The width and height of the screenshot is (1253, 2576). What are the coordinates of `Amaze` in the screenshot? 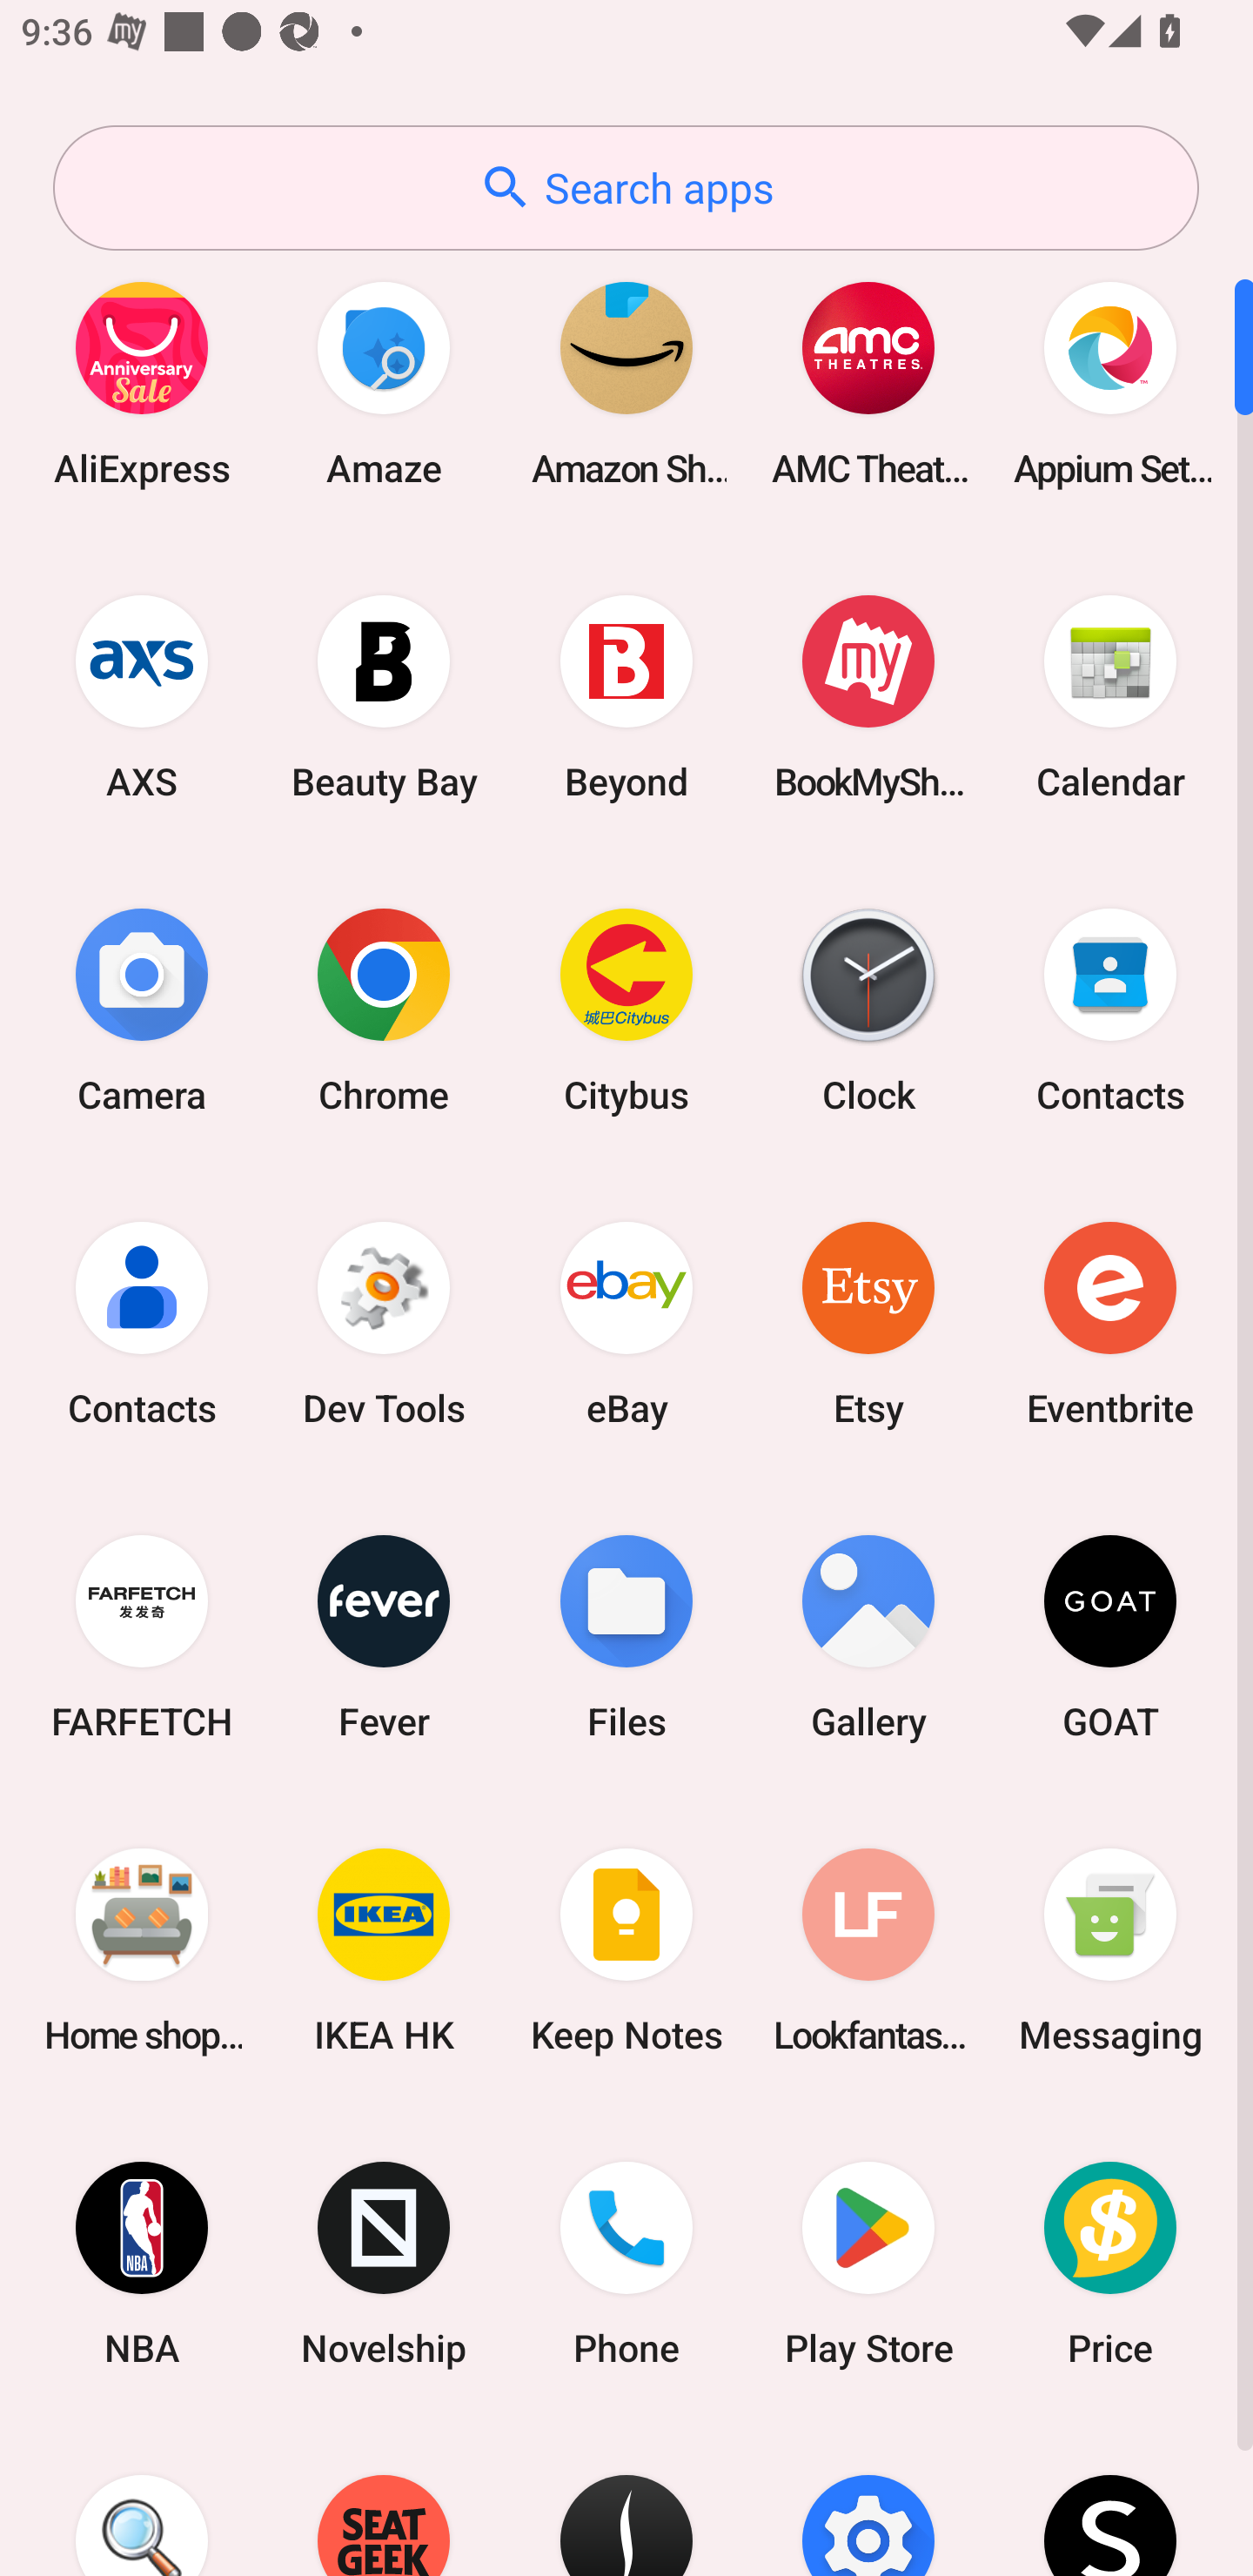 It's located at (384, 383).